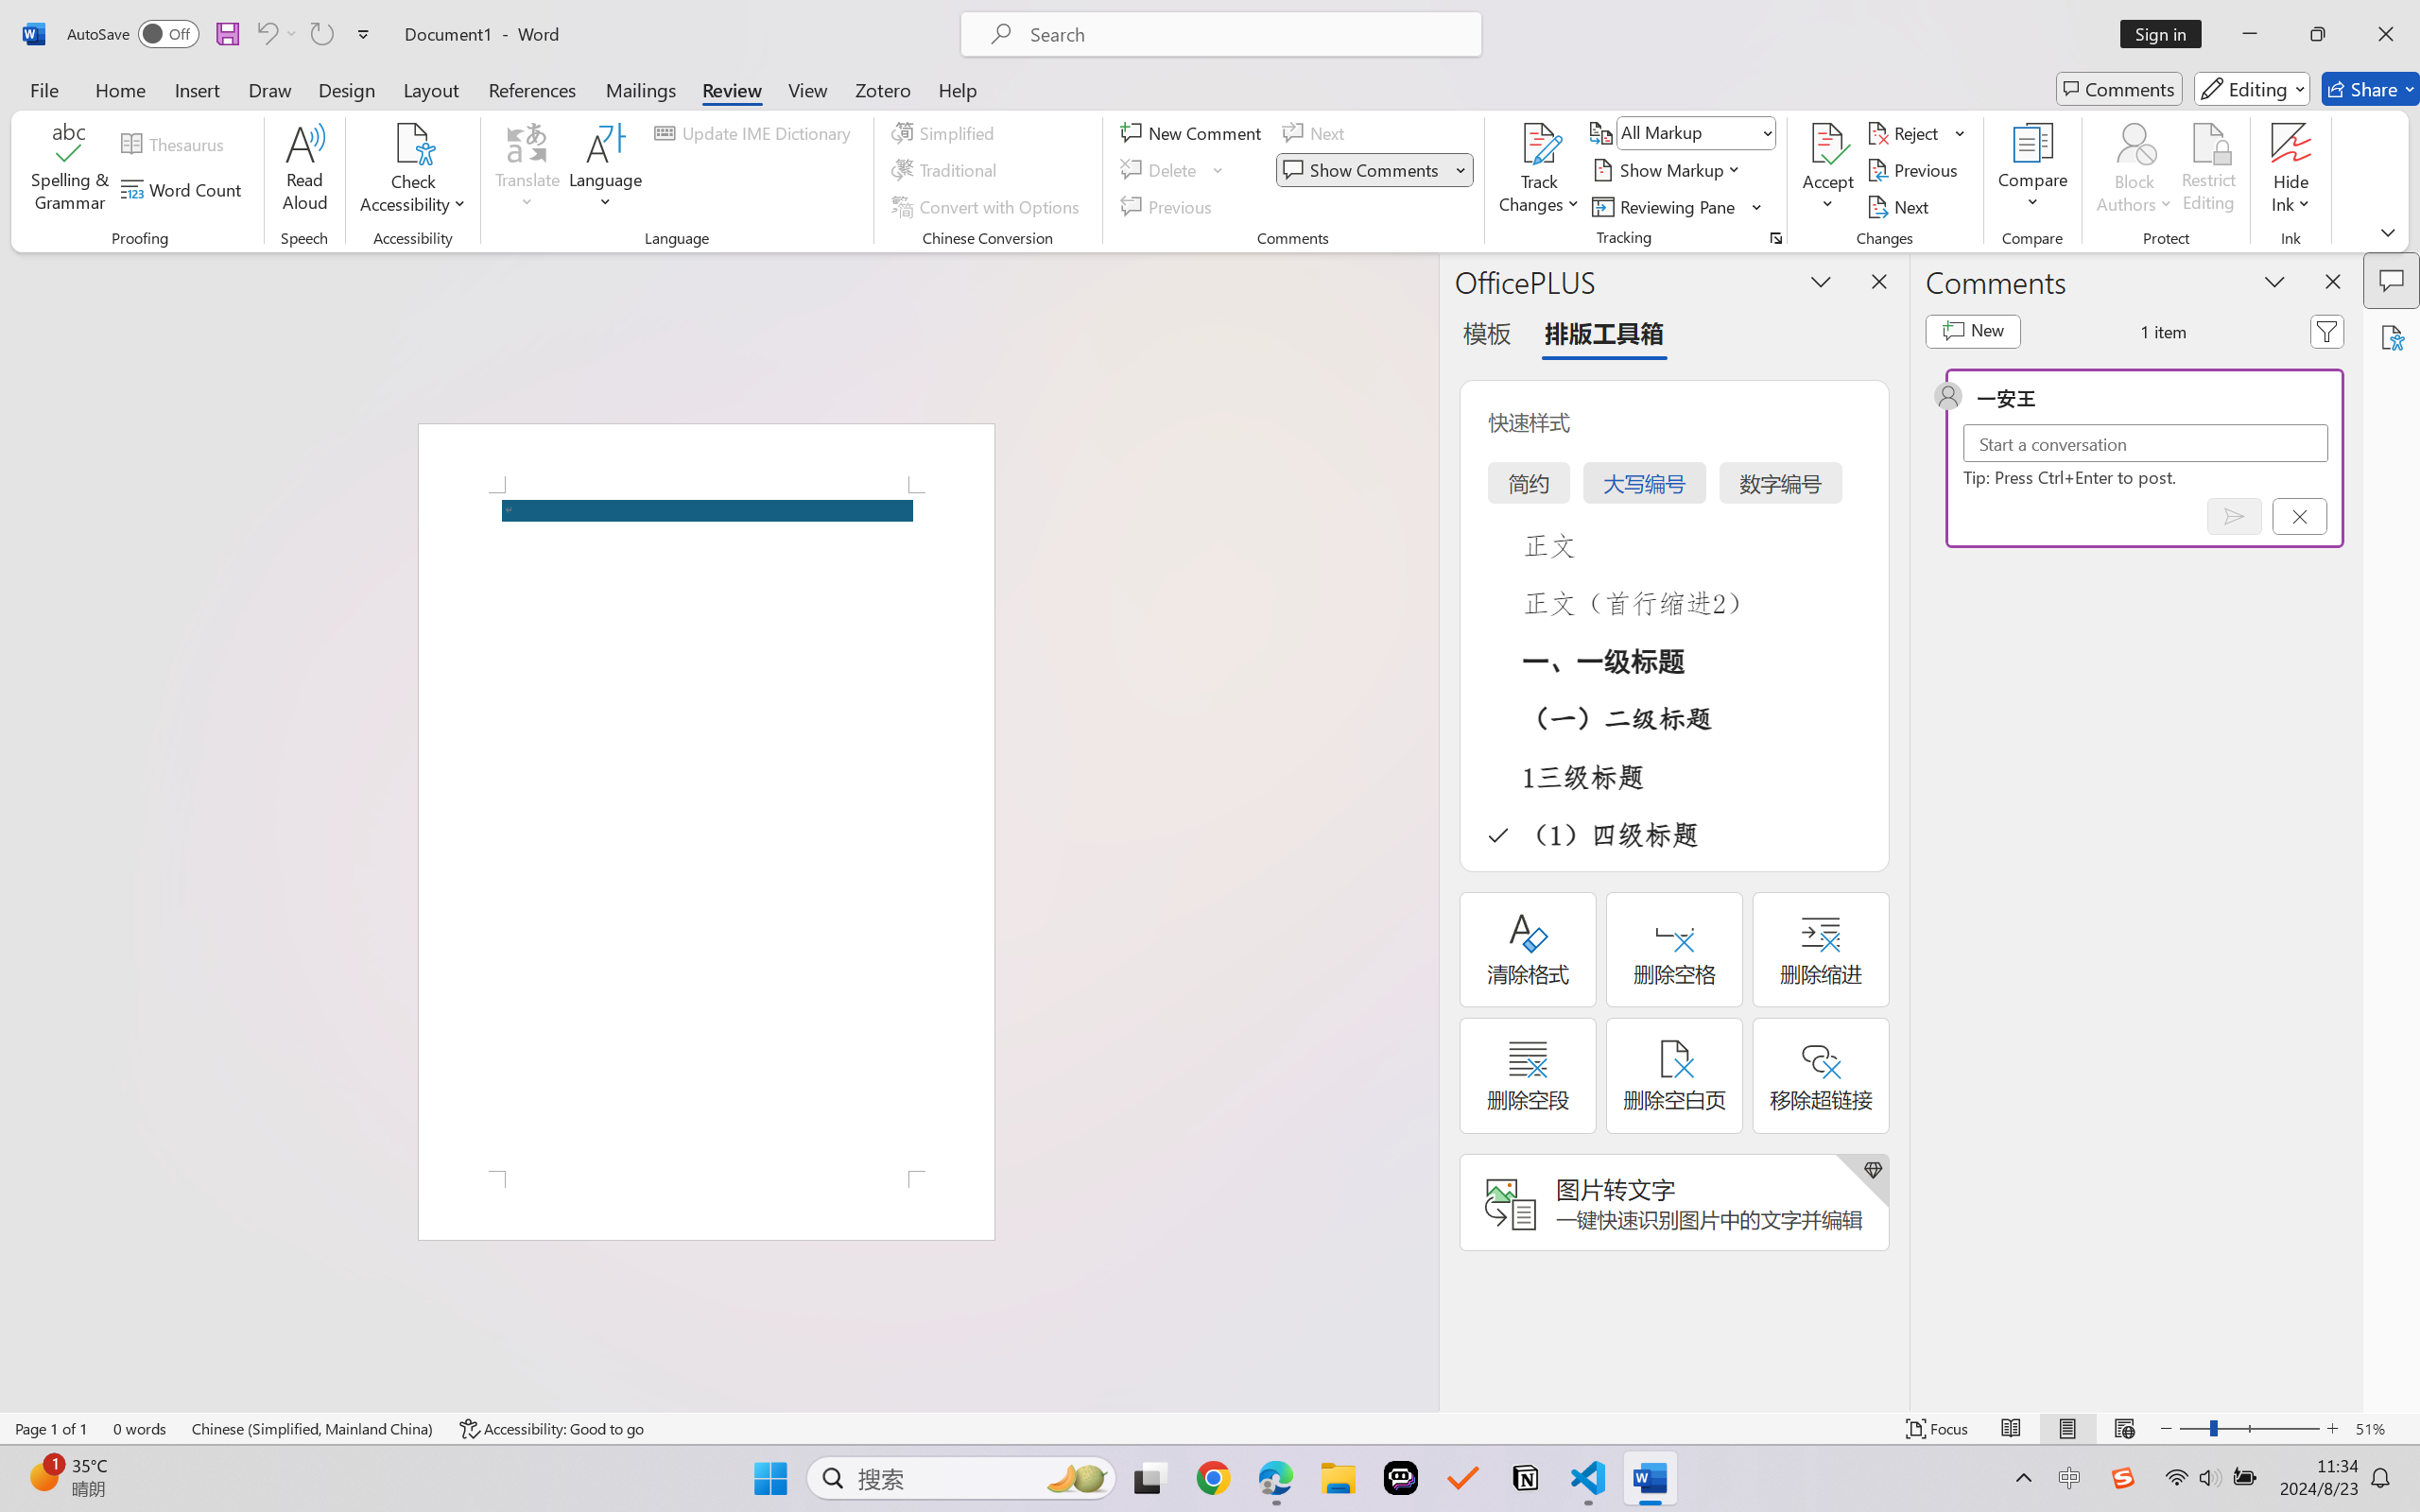 The width and height of the screenshot is (2420, 1512). I want to click on Undo Apply Quick Style Set, so click(266, 34).